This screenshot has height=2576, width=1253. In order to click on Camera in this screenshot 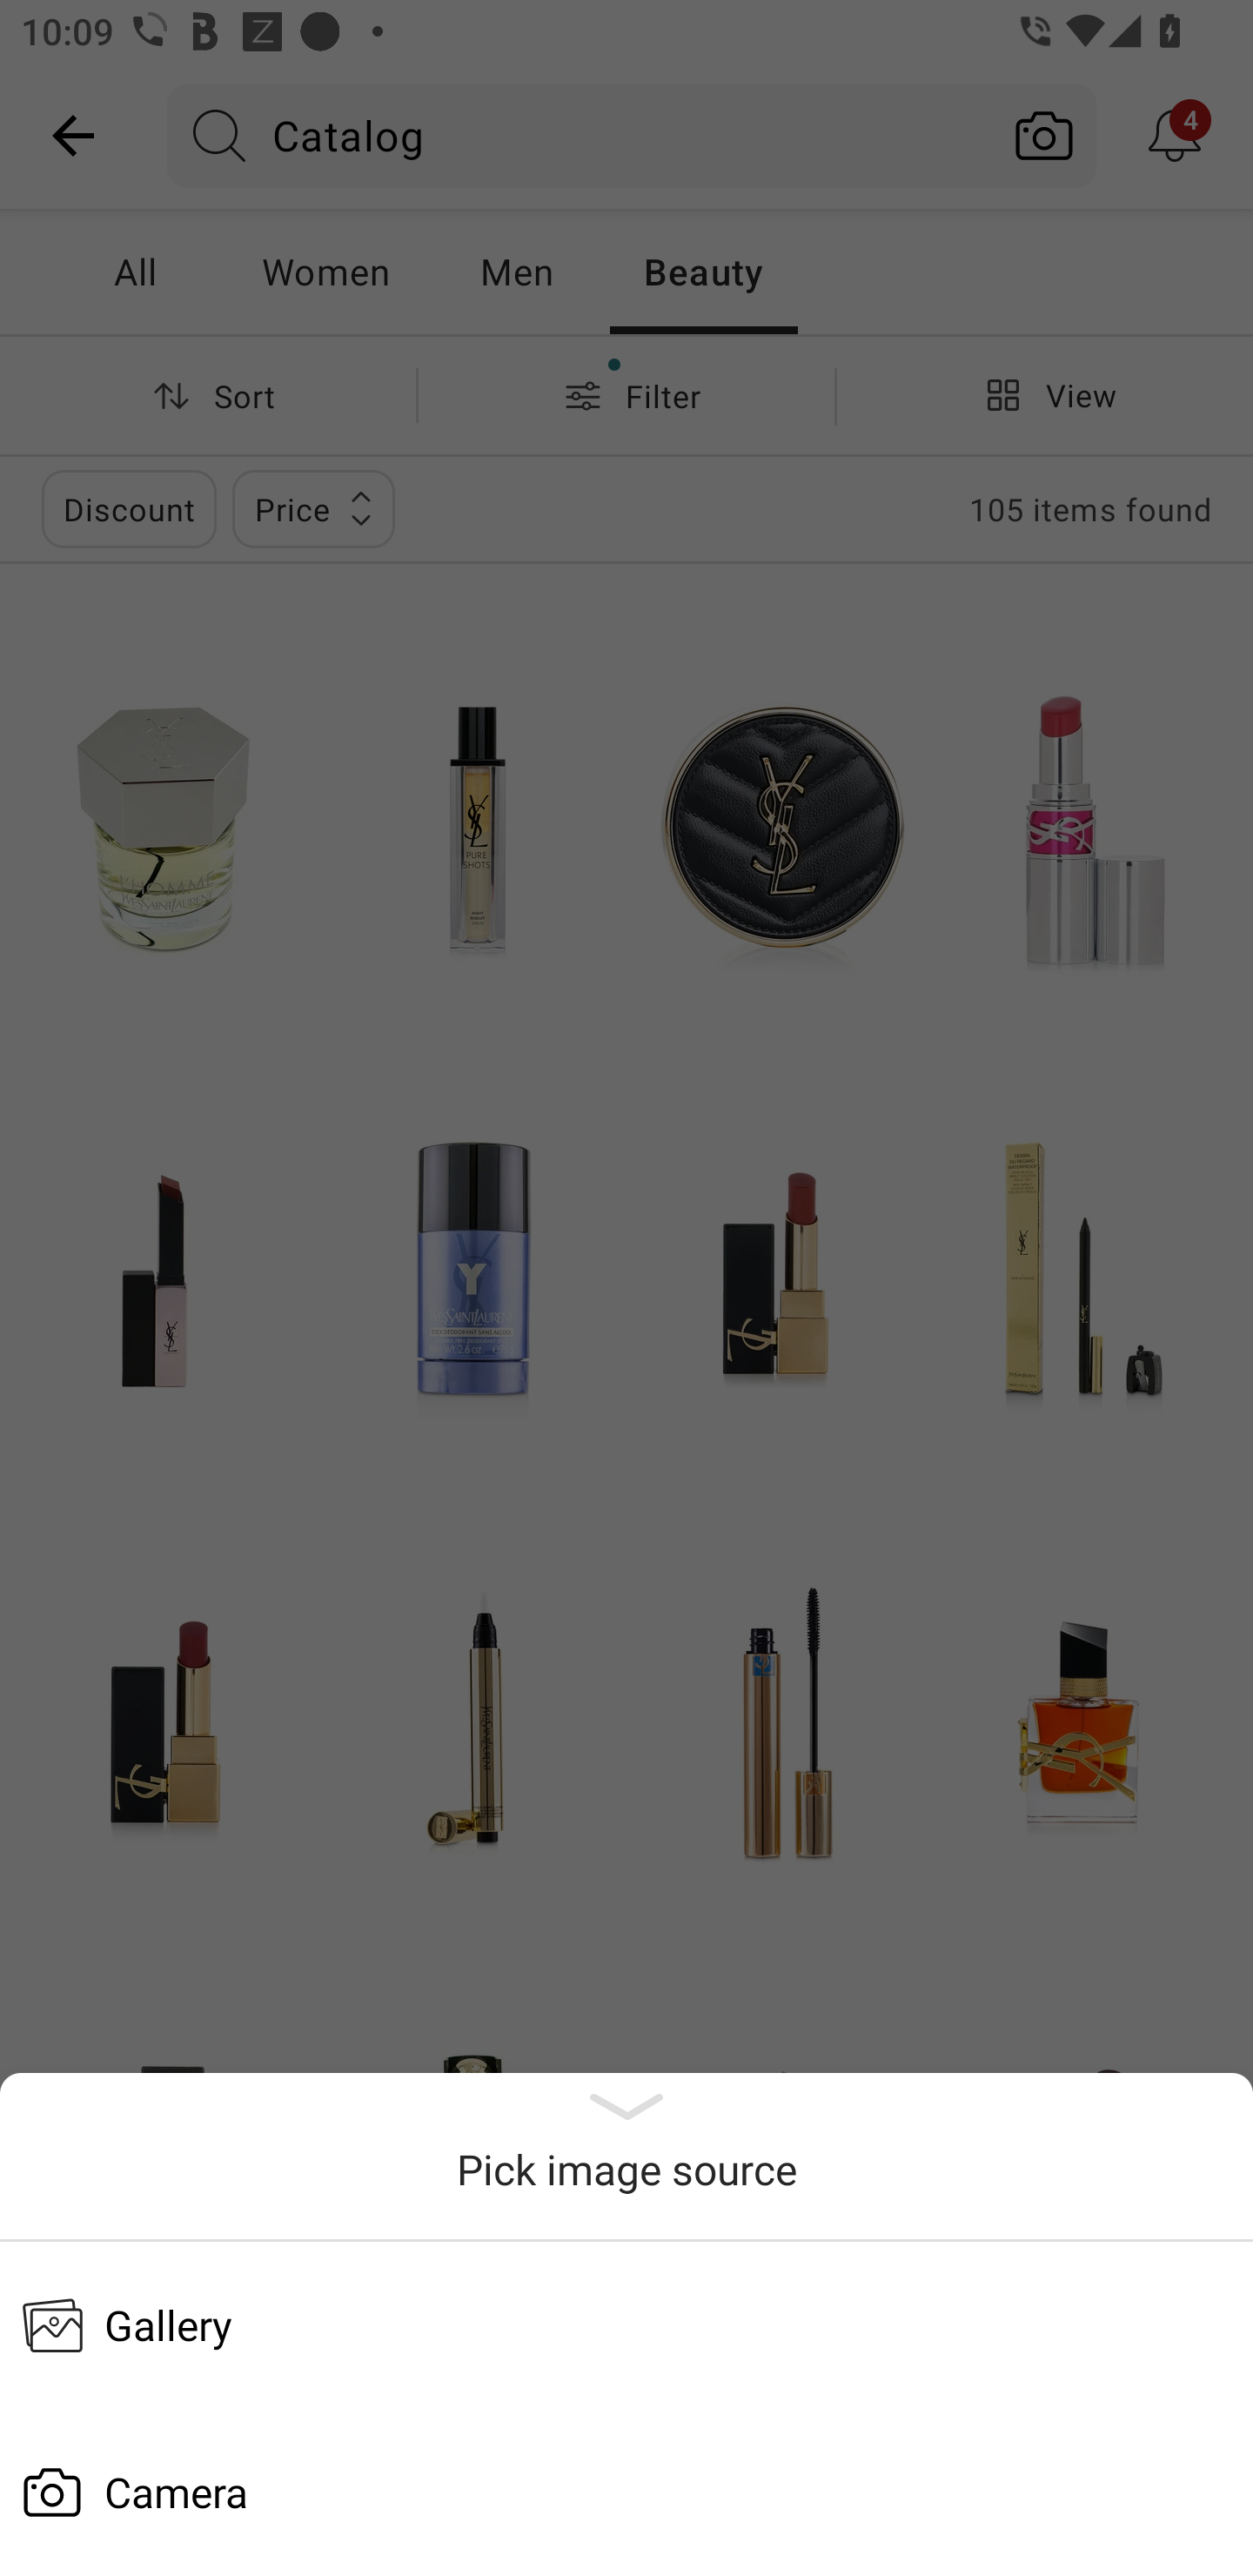, I will do `click(626, 2492)`.